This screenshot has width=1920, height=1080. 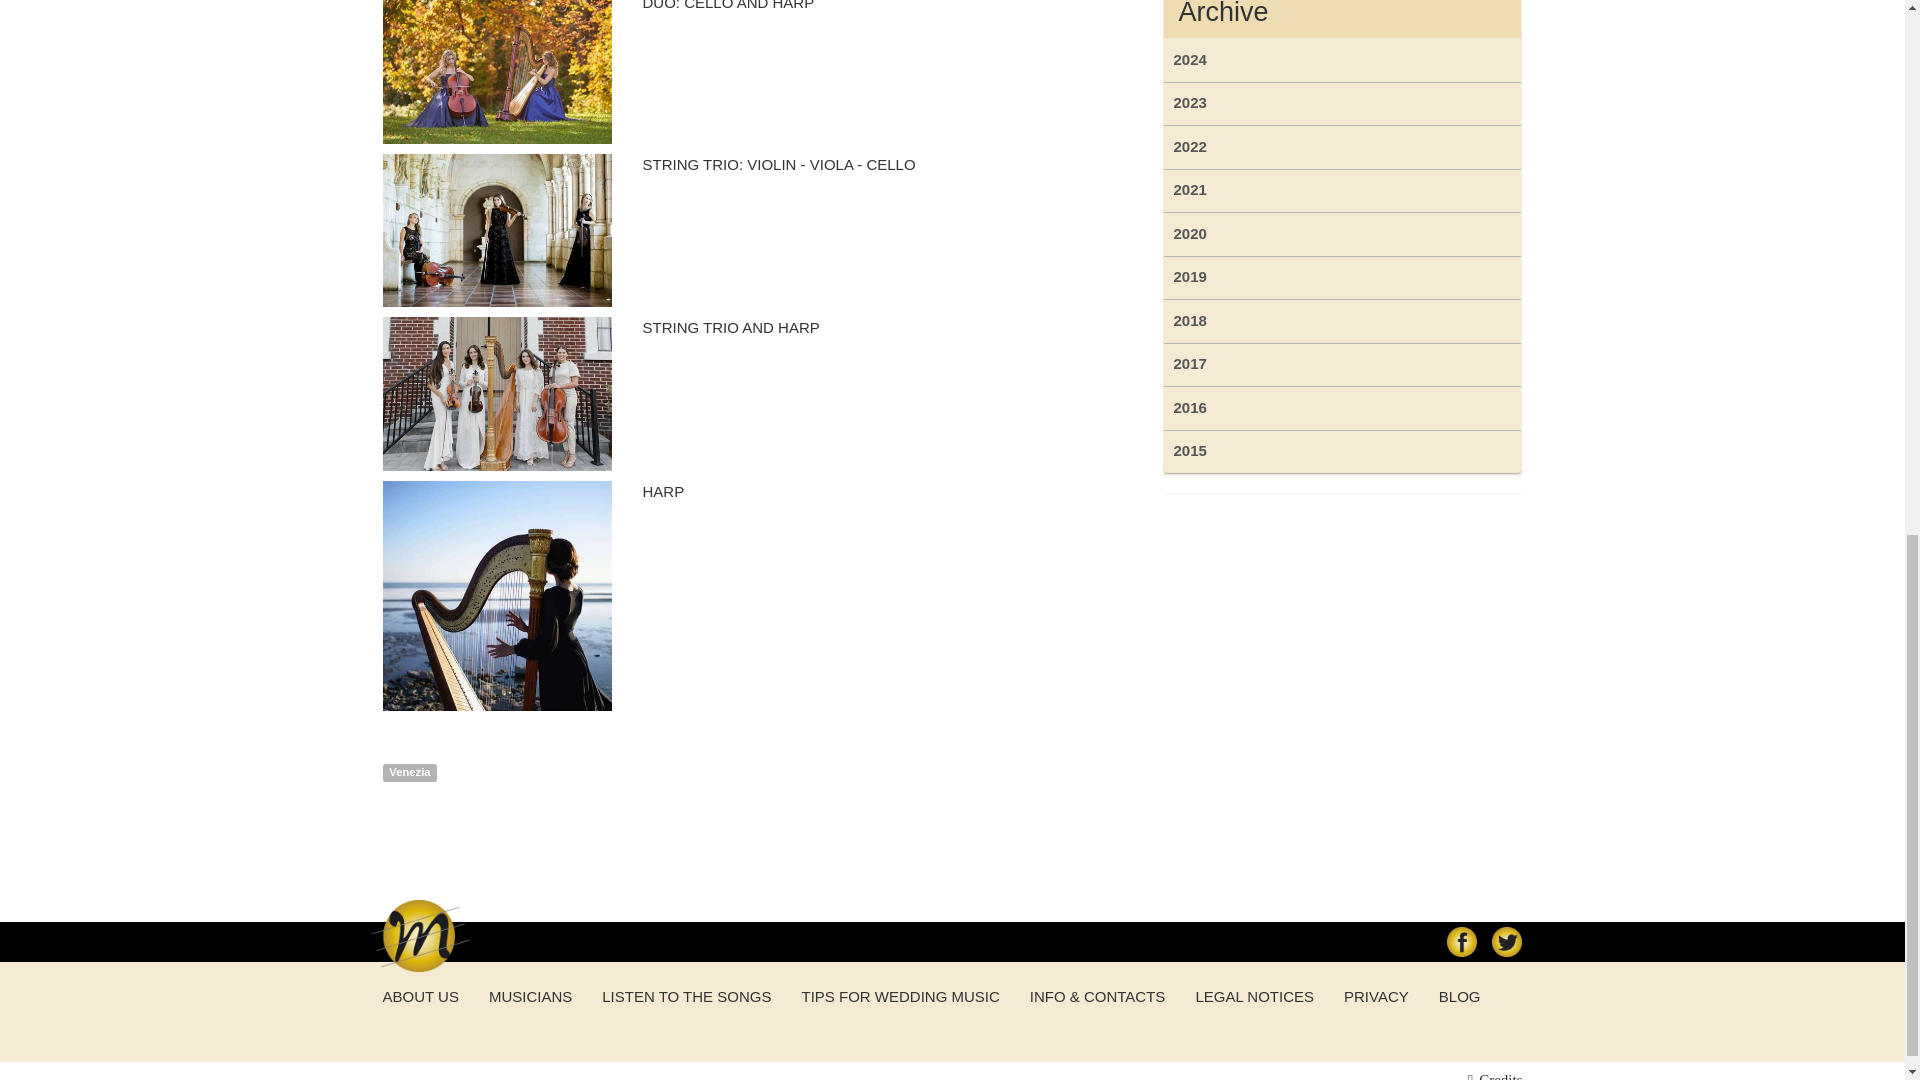 I want to click on MUSICIANS, so click(x=530, y=996).